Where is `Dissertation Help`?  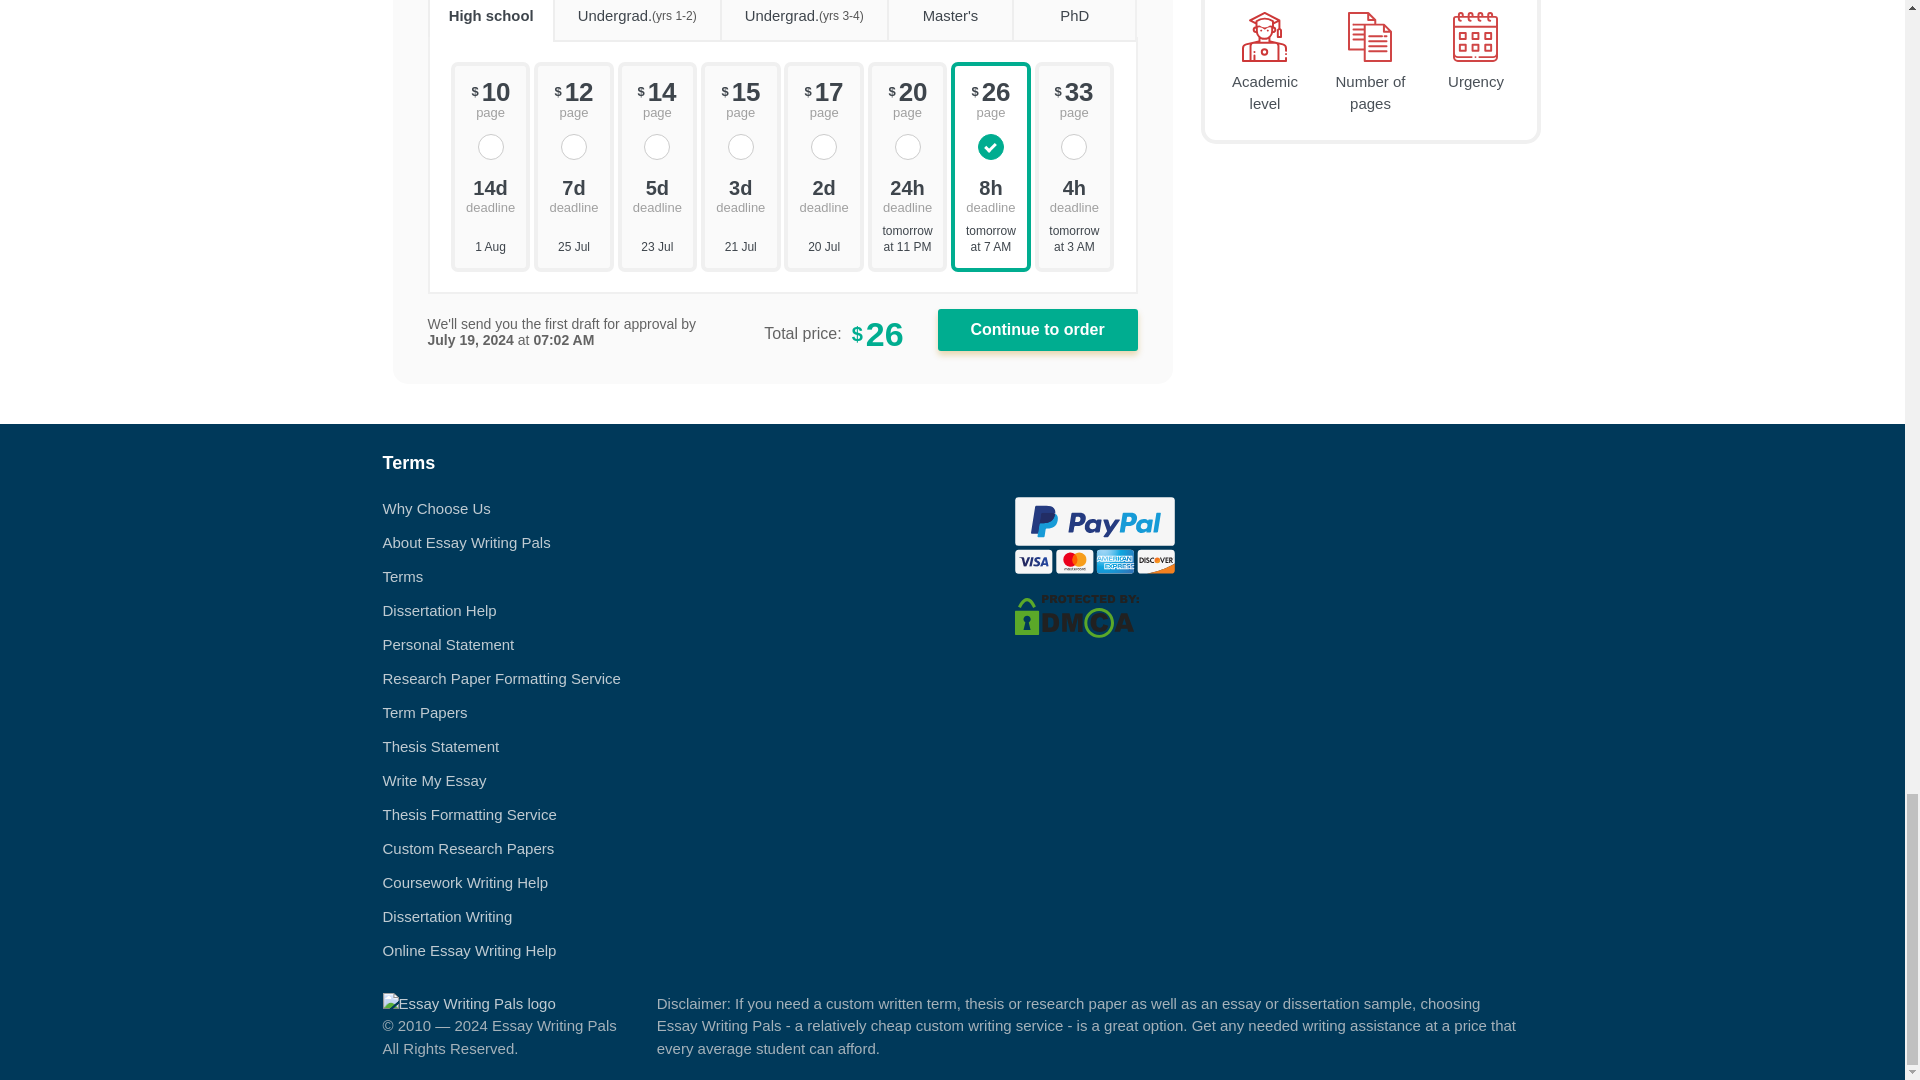 Dissertation Help is located at coordinates (438, 610).